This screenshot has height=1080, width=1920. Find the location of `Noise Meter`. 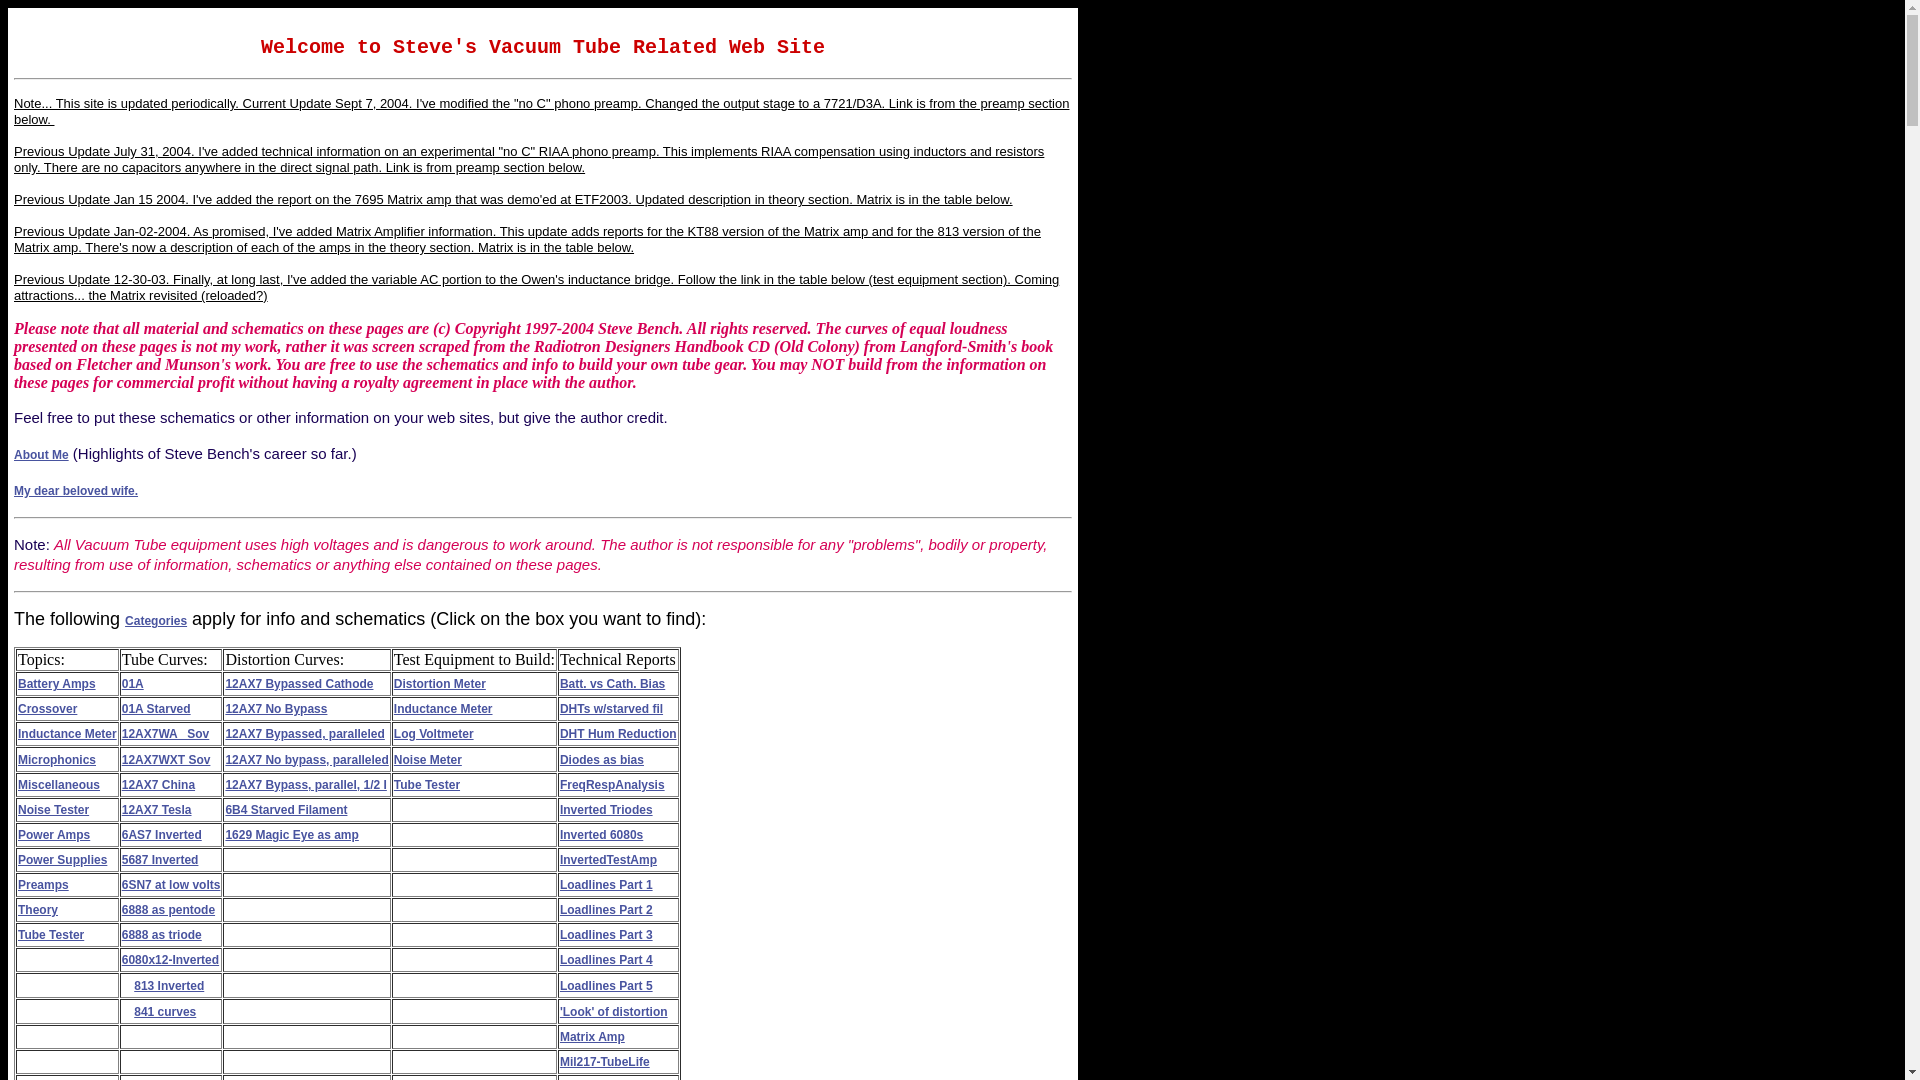

Noise Meter is located at coordinates (428, 758).